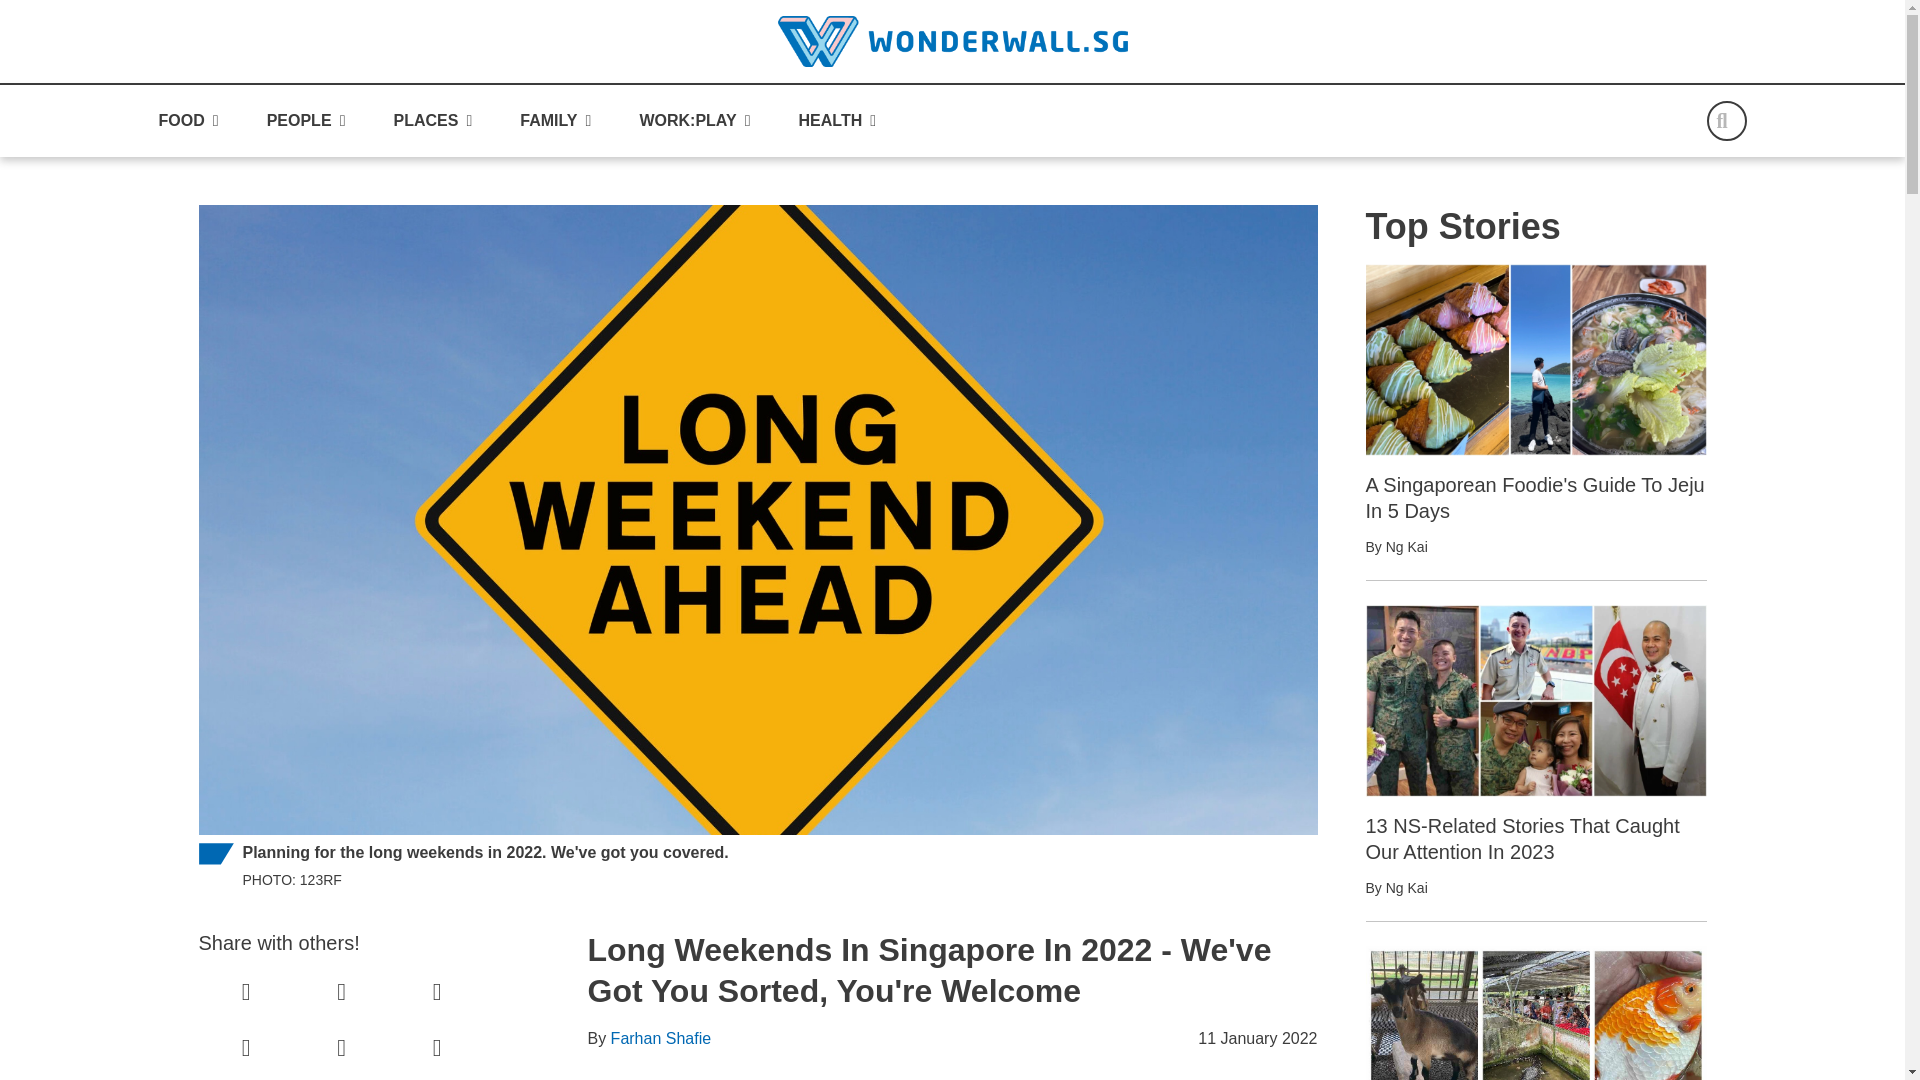 The height and width of the screenshot is (1080, 1920). I want to click on FAMILY, so click(548, 121).